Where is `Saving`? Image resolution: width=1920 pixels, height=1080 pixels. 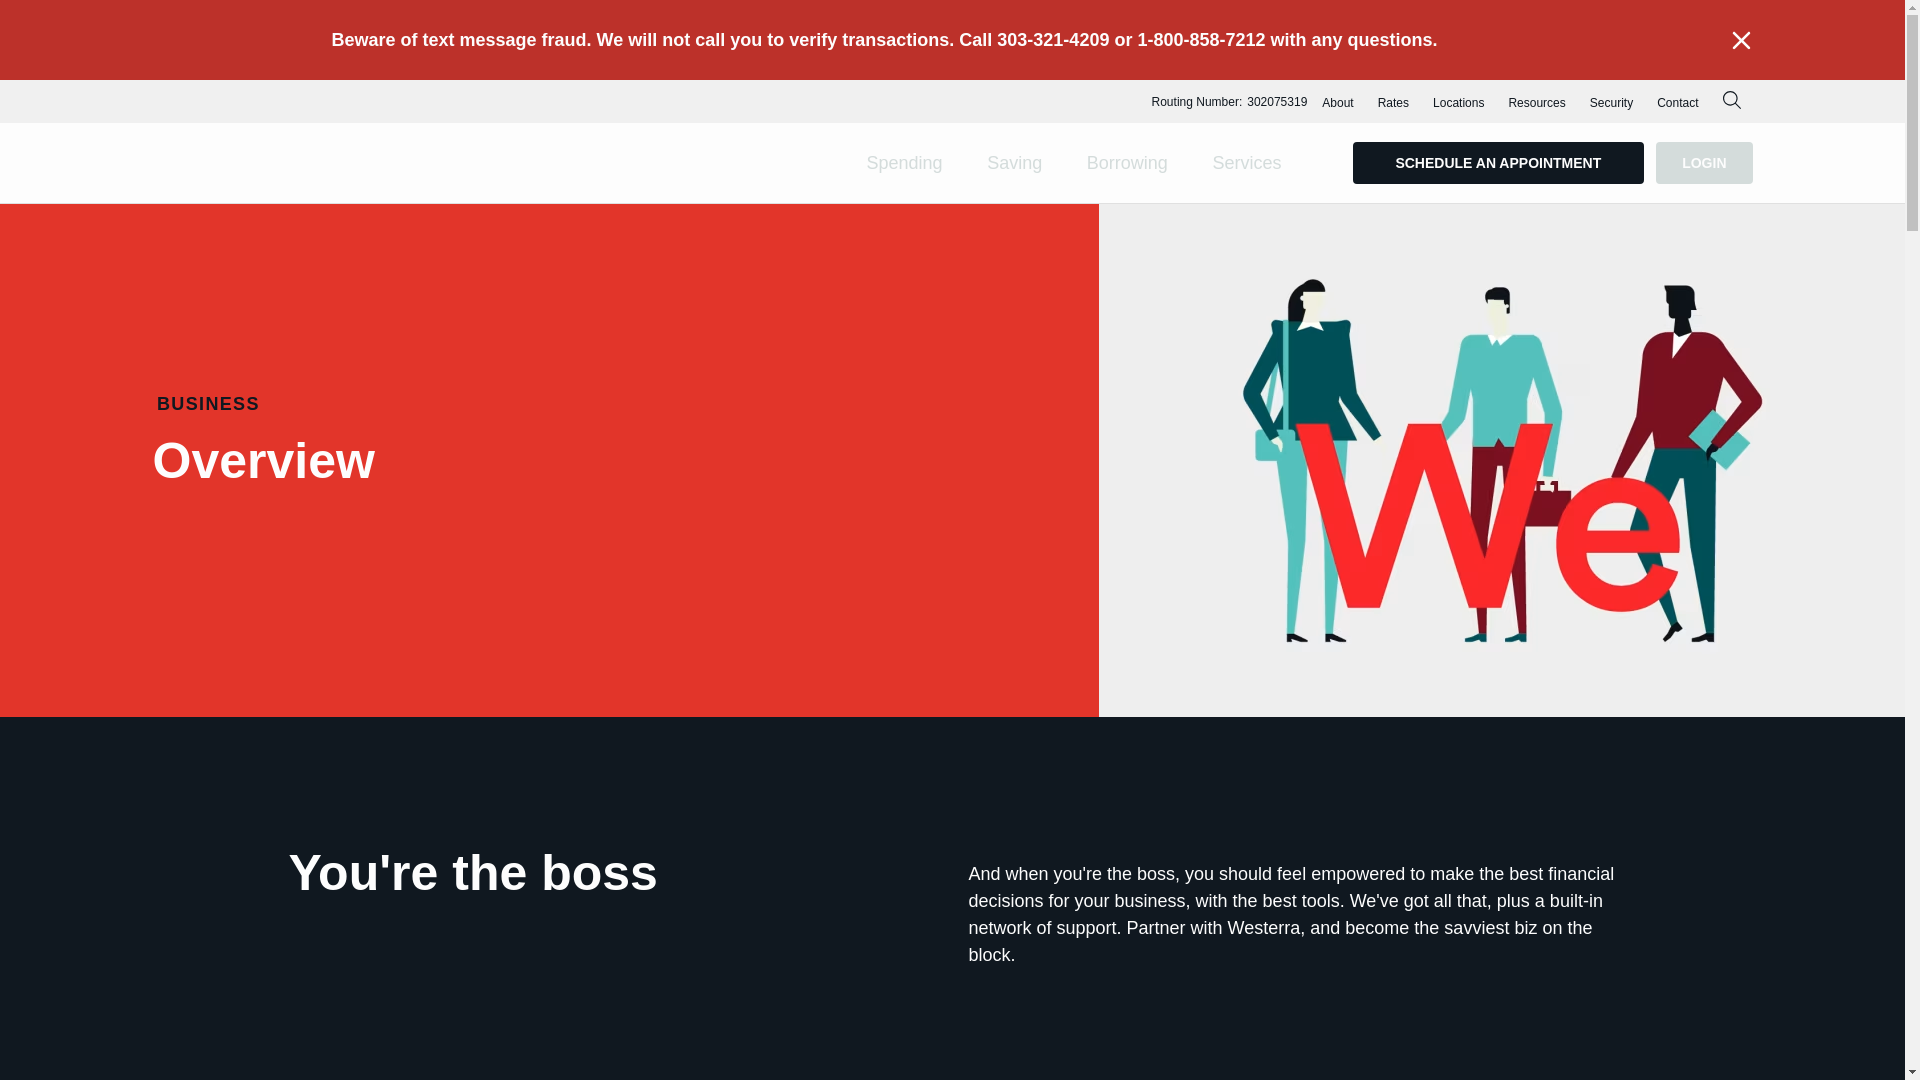 Saving is located at coordinates (1014, 162).